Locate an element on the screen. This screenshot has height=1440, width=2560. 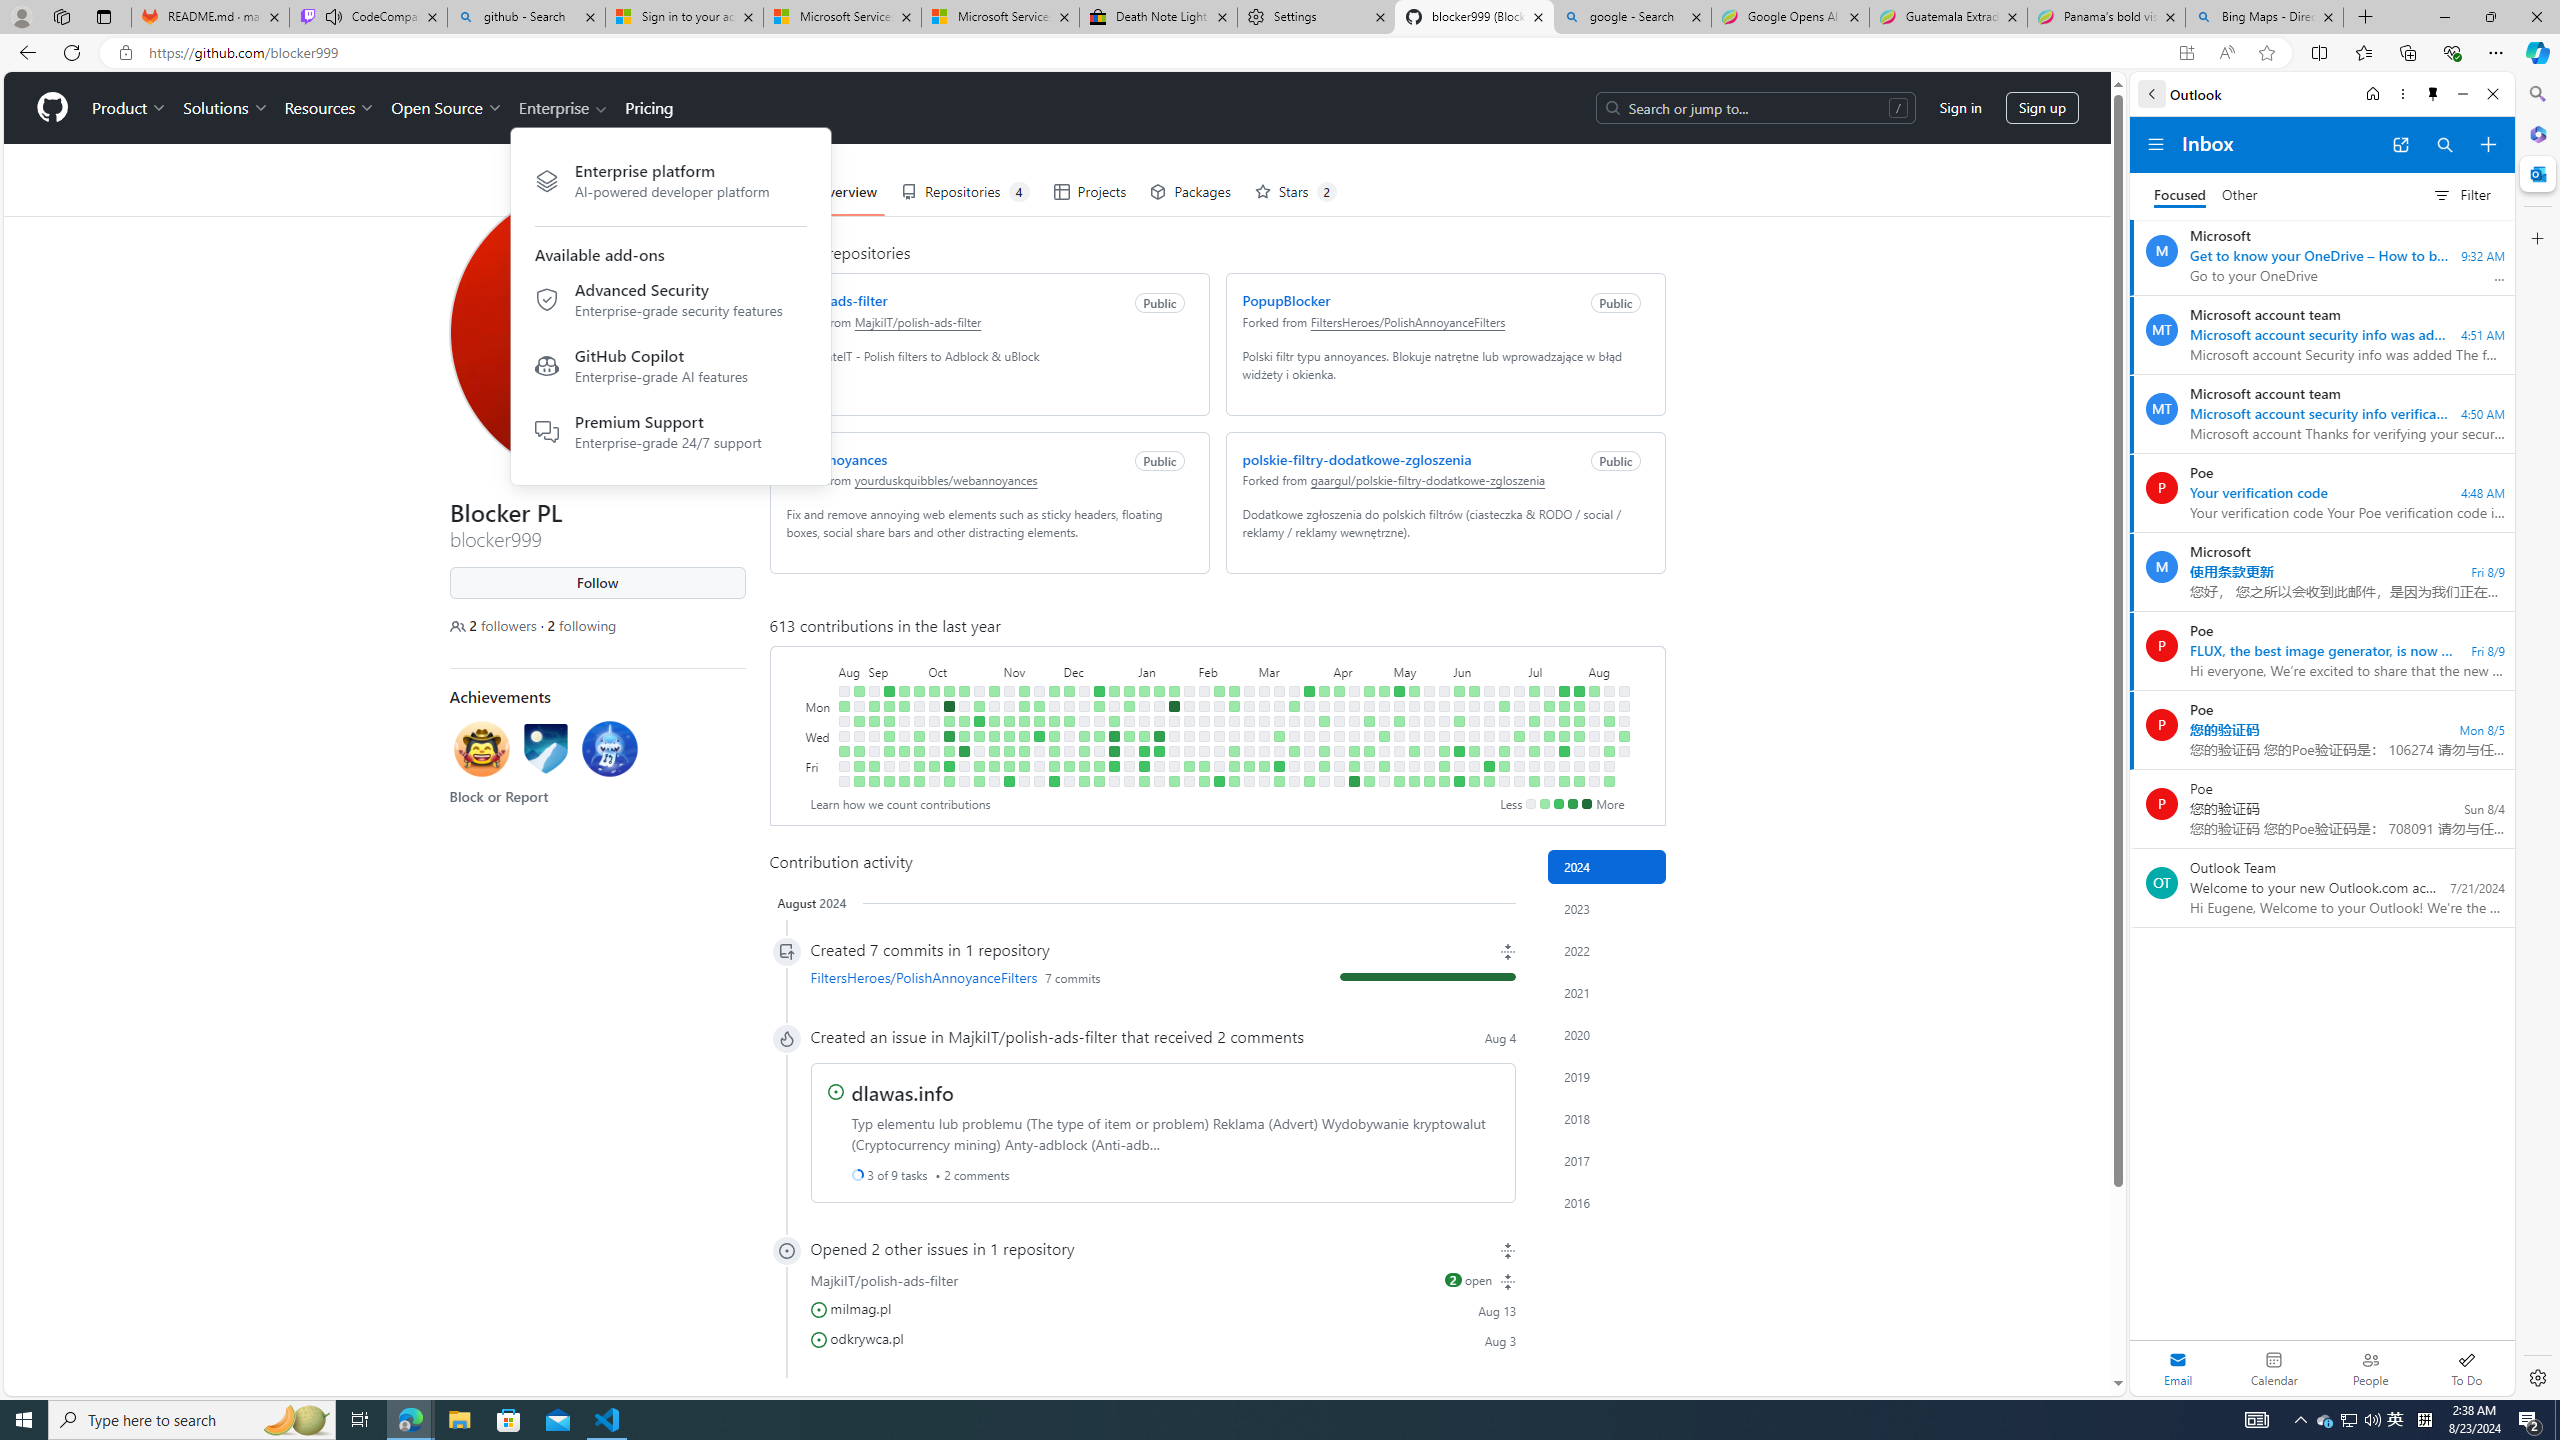
1 contribution on October 12th. is located at coordinates (948, 751).